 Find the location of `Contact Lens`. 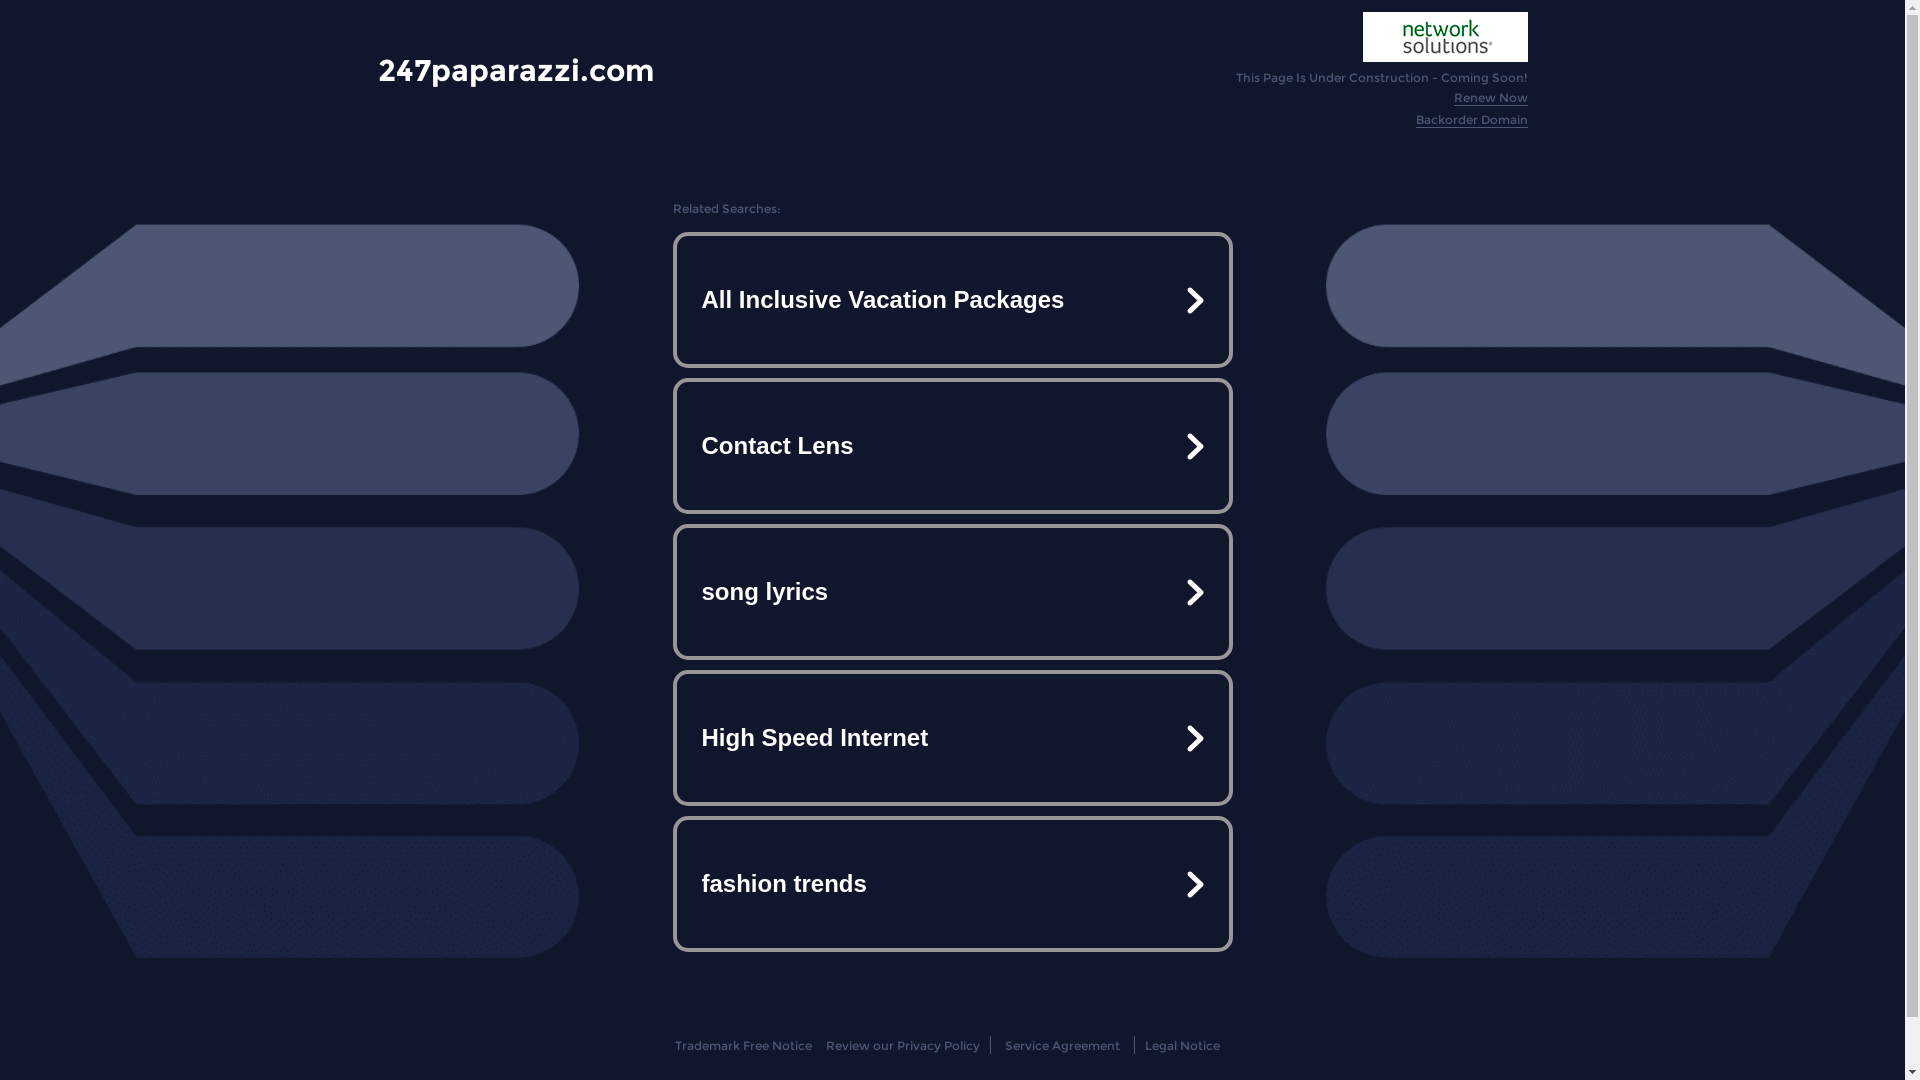

Contact Lens is located at coordinates (952, 446).